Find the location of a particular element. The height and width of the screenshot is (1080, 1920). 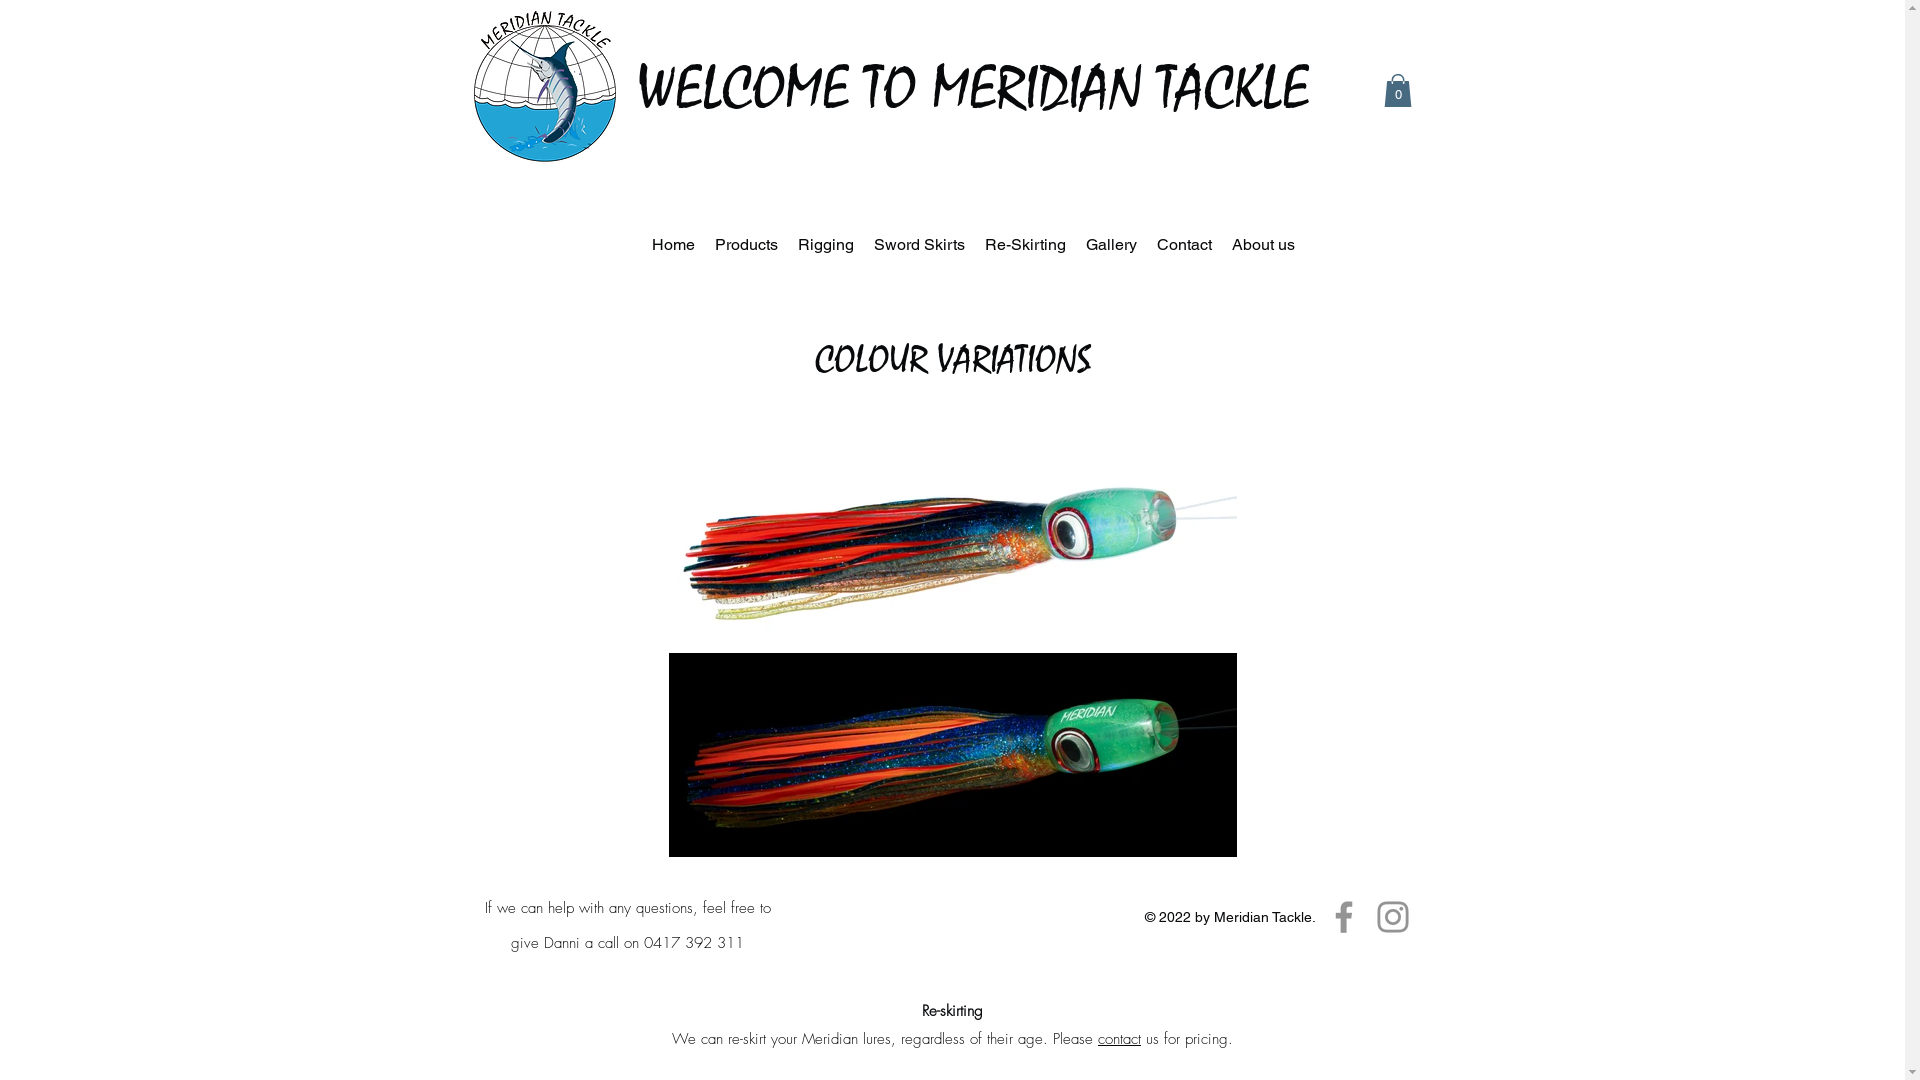

0 is located at coordinates (1398, 90).